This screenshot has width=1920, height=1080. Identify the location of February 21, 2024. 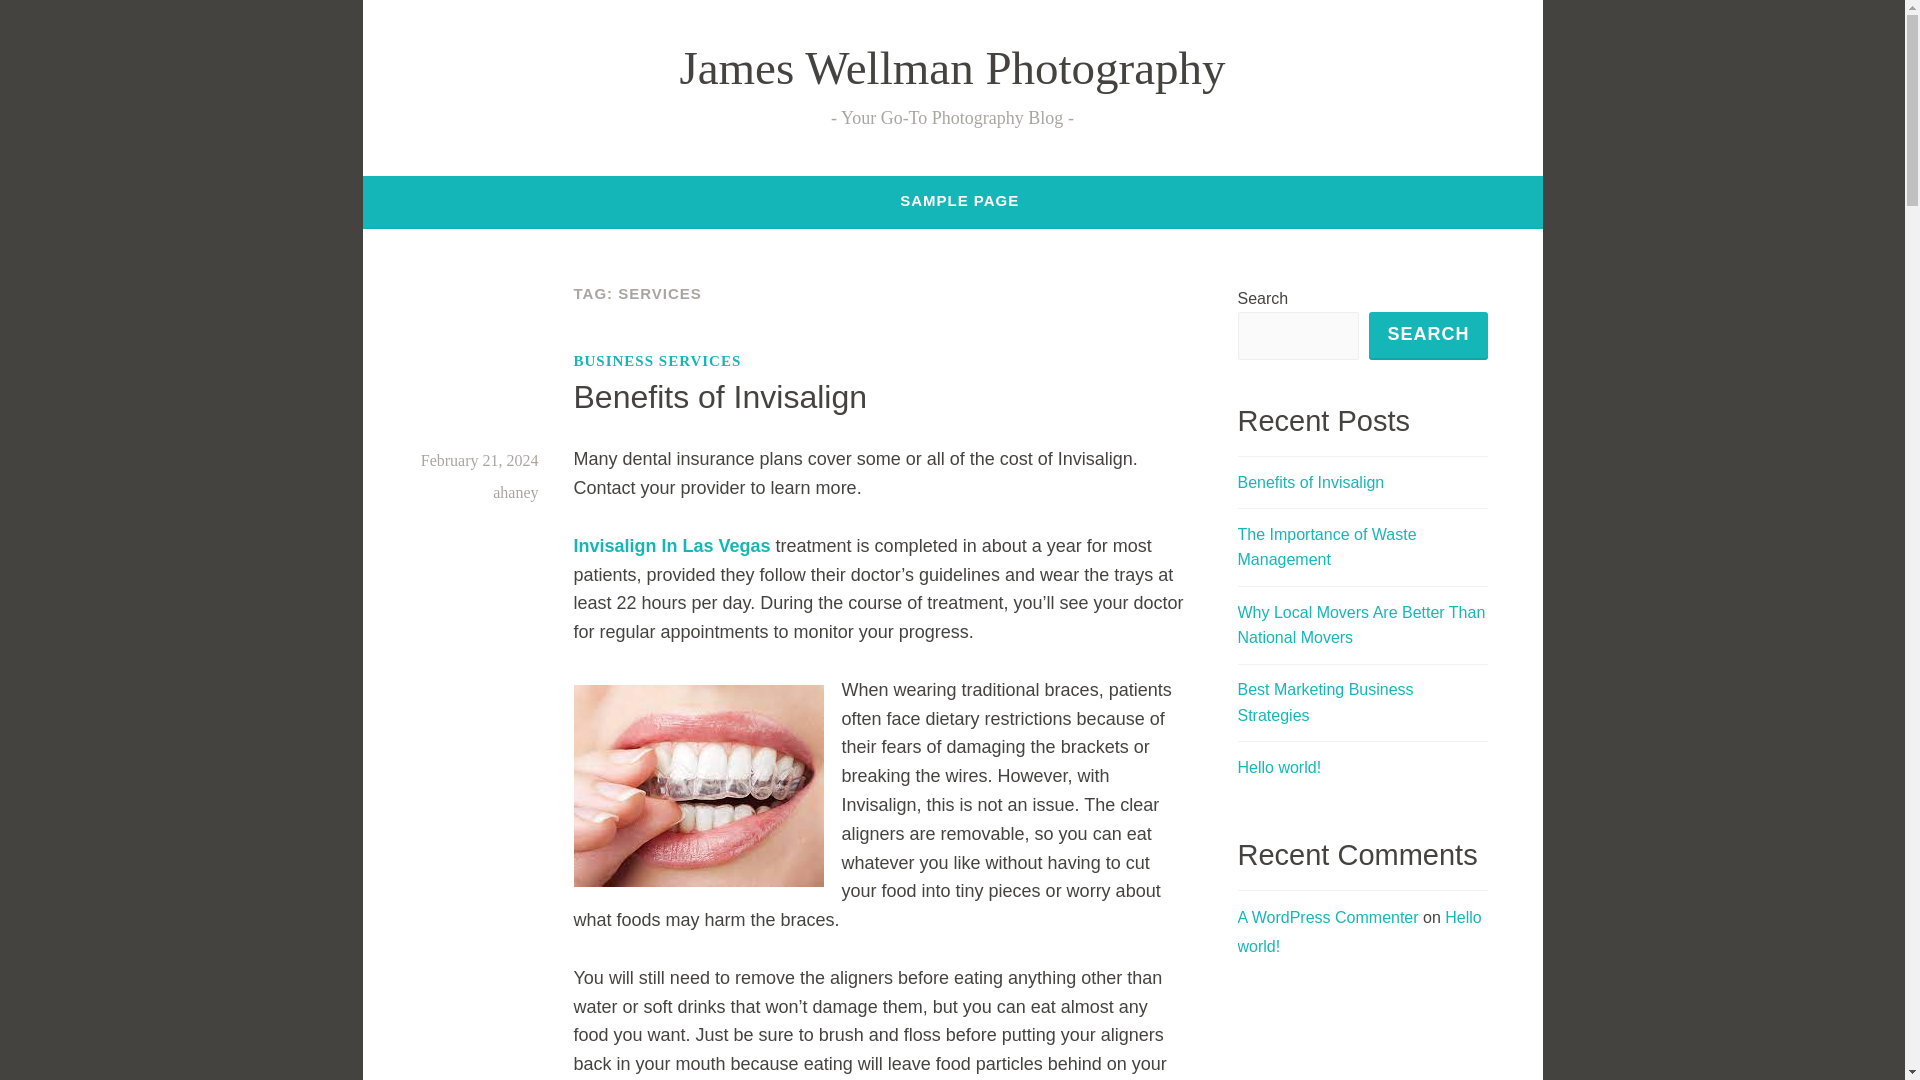
(480, 460).